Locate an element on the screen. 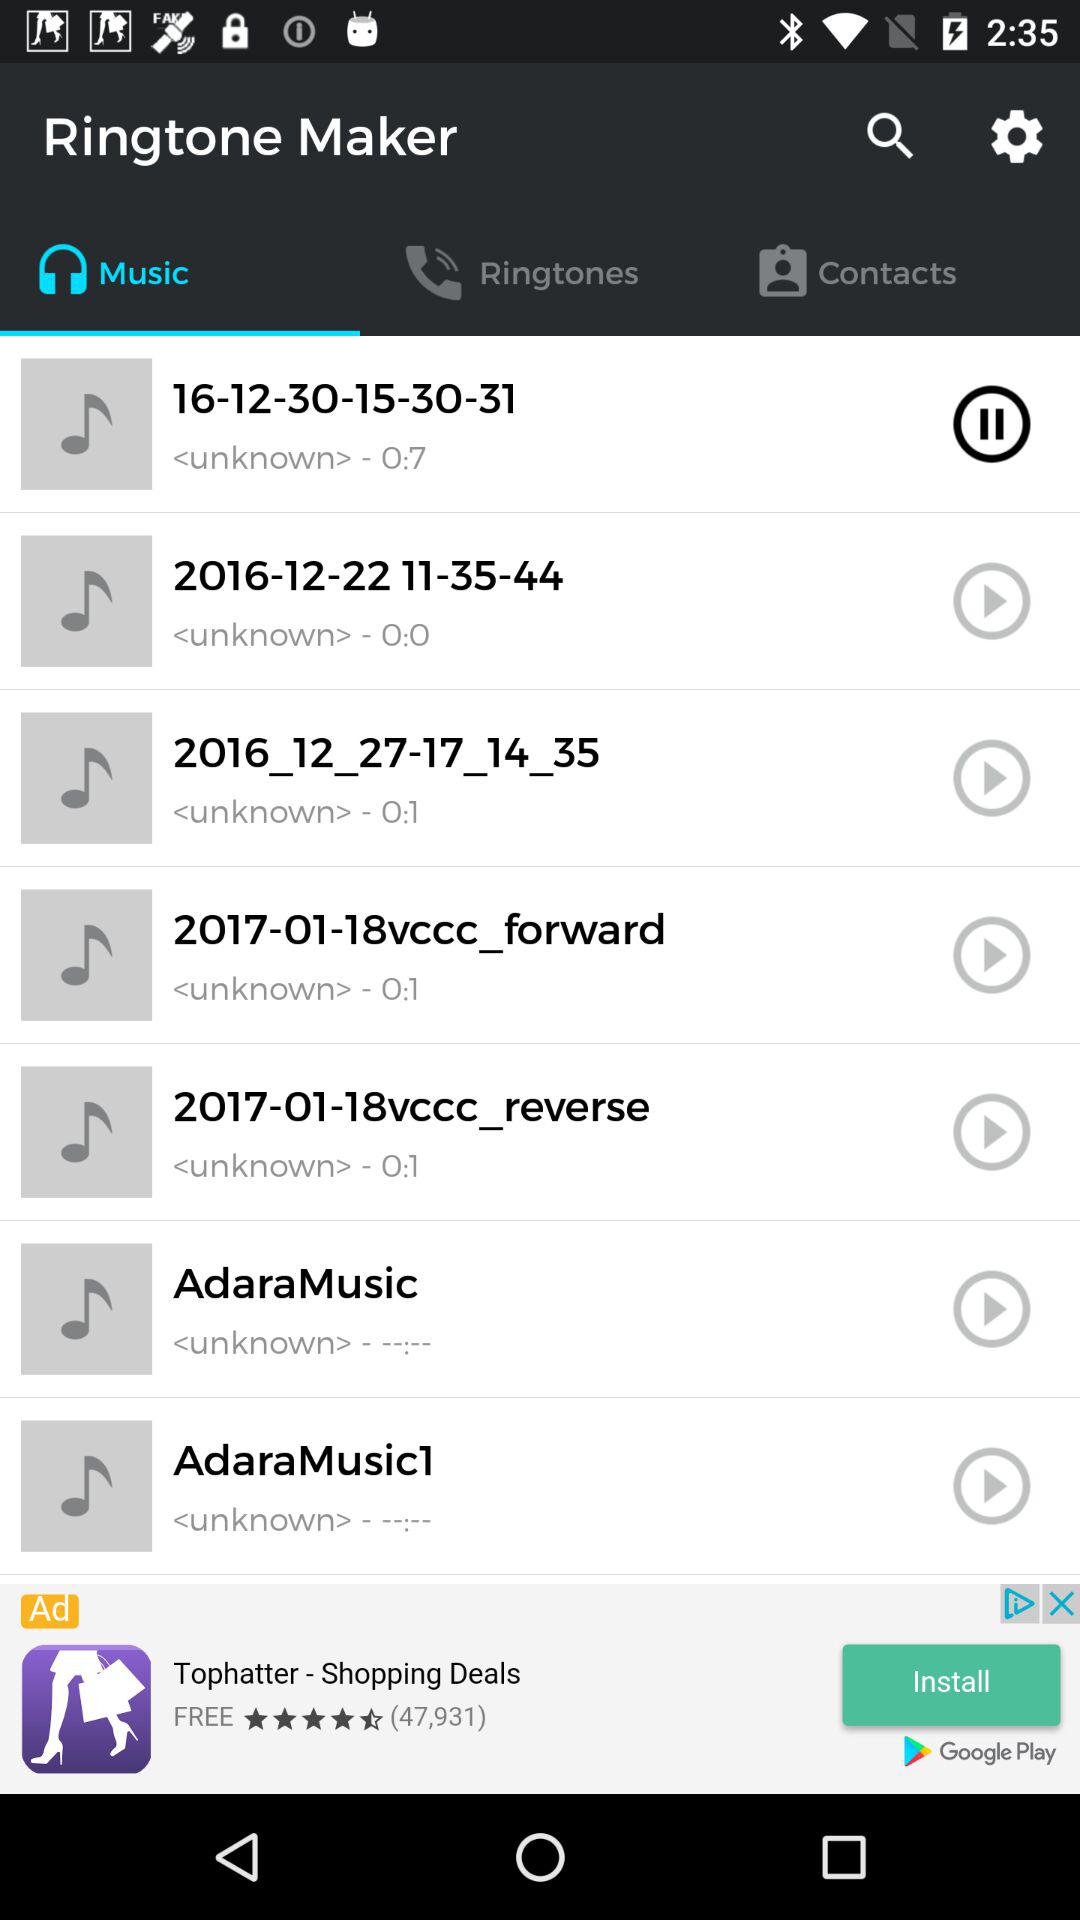  play is located at coordinates (992, 424).